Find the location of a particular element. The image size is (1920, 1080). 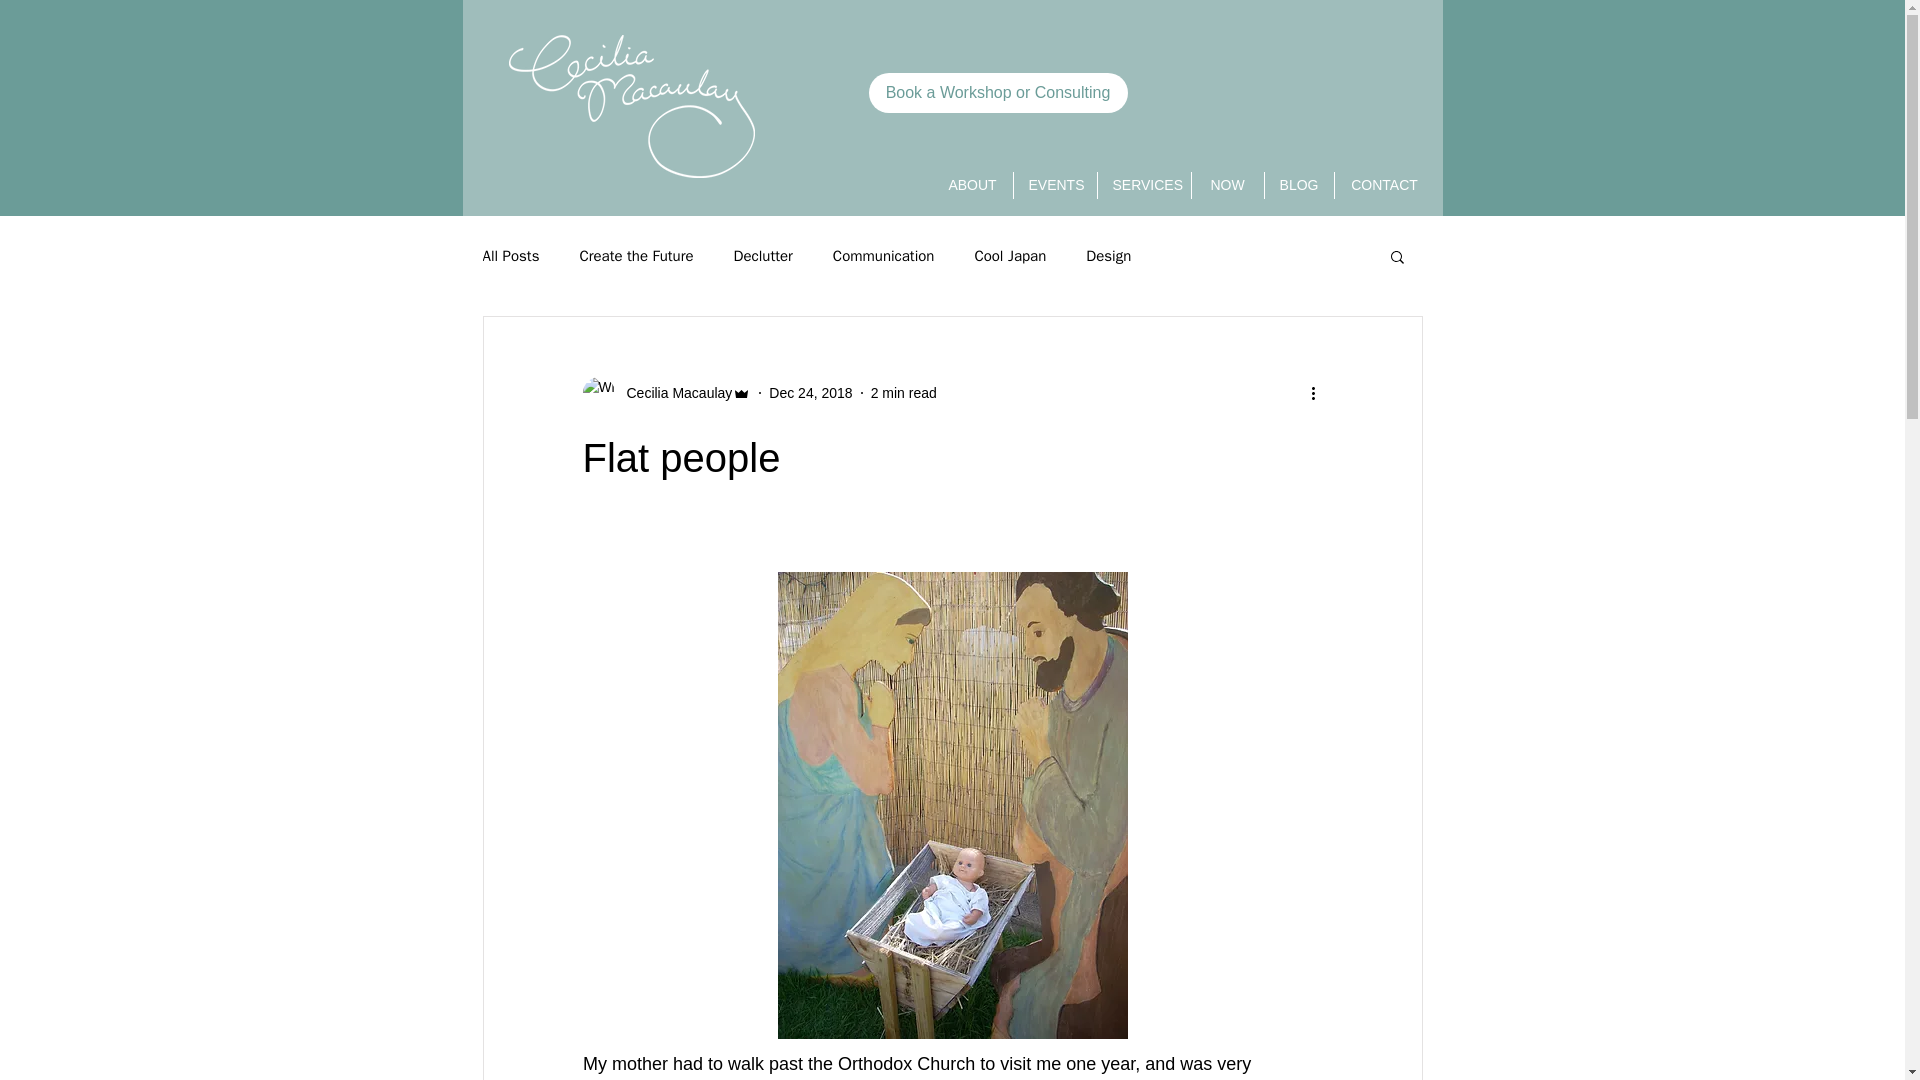

All Posts is located at coordinates (510, 255).